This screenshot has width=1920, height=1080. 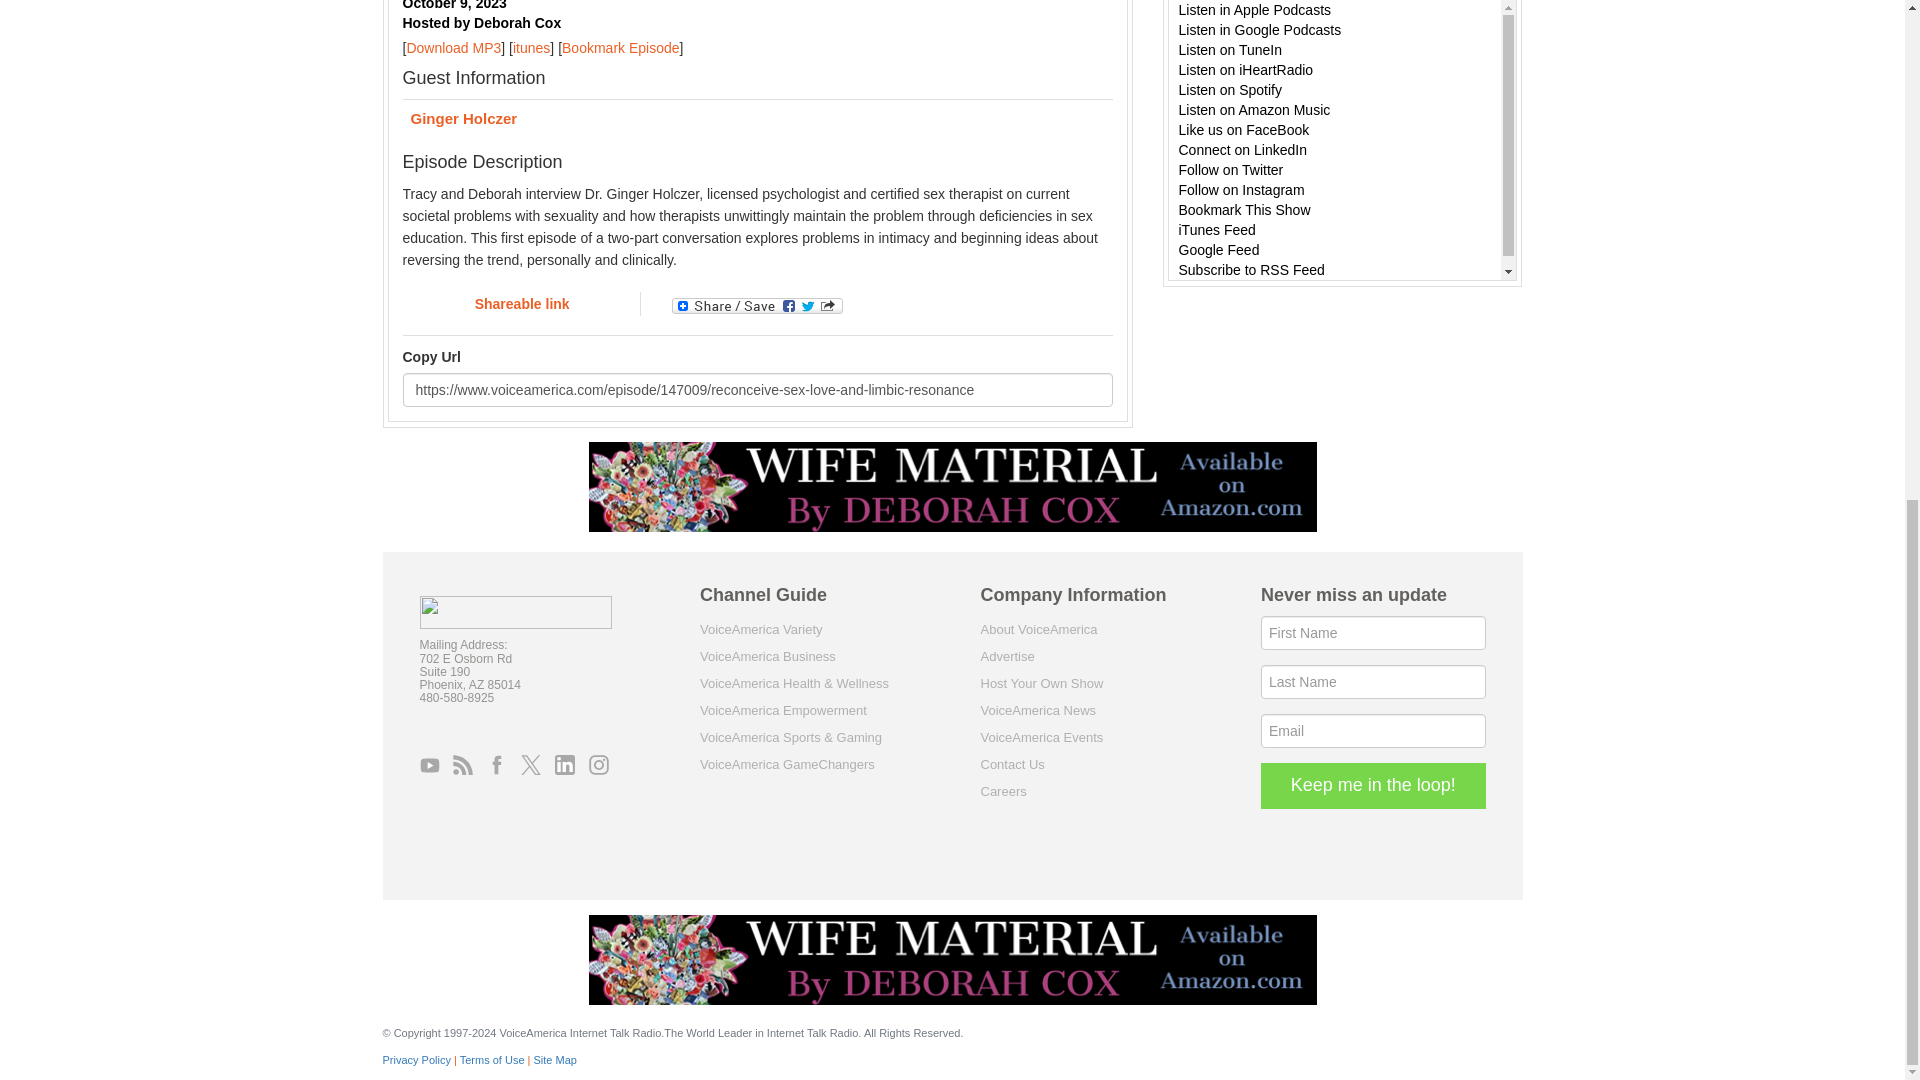 I want to click on itunes, so click(x=530, y=48).